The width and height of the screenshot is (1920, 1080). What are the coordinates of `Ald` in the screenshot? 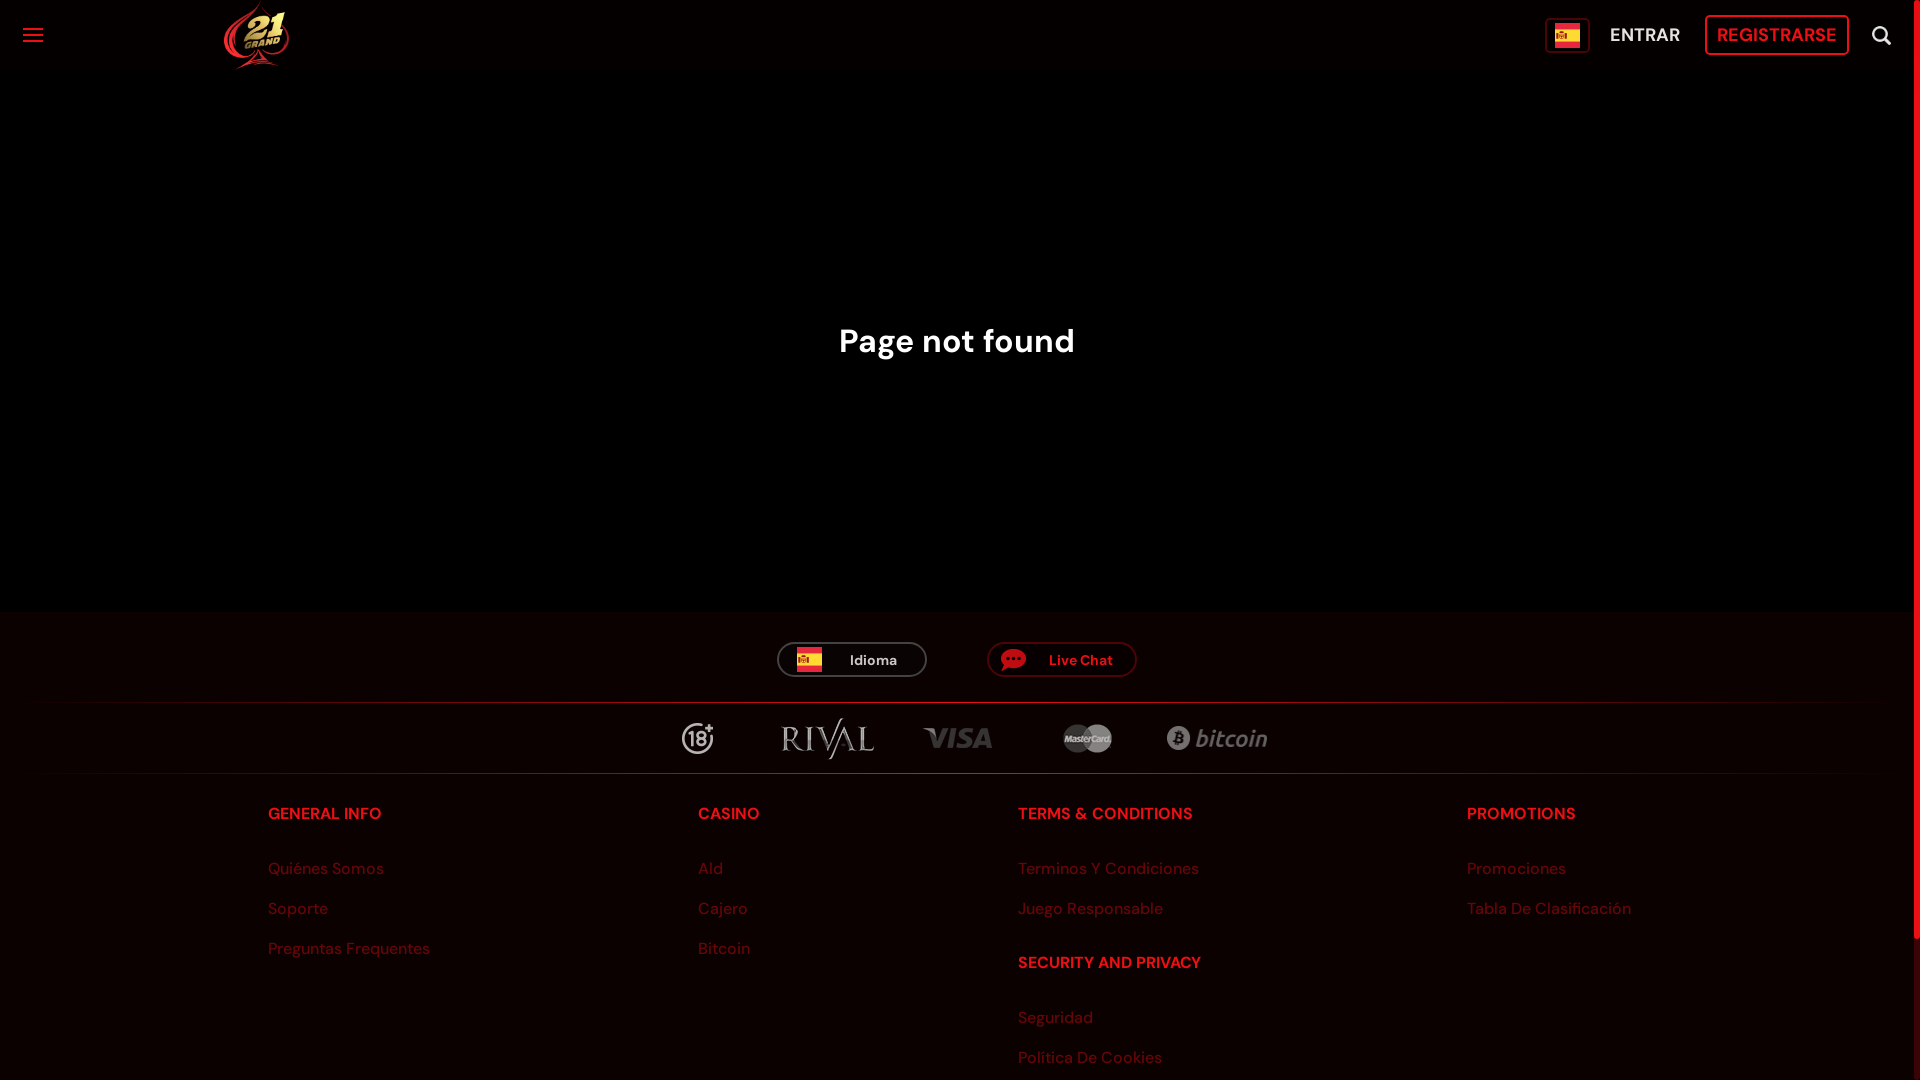 It's located at (724, 868).